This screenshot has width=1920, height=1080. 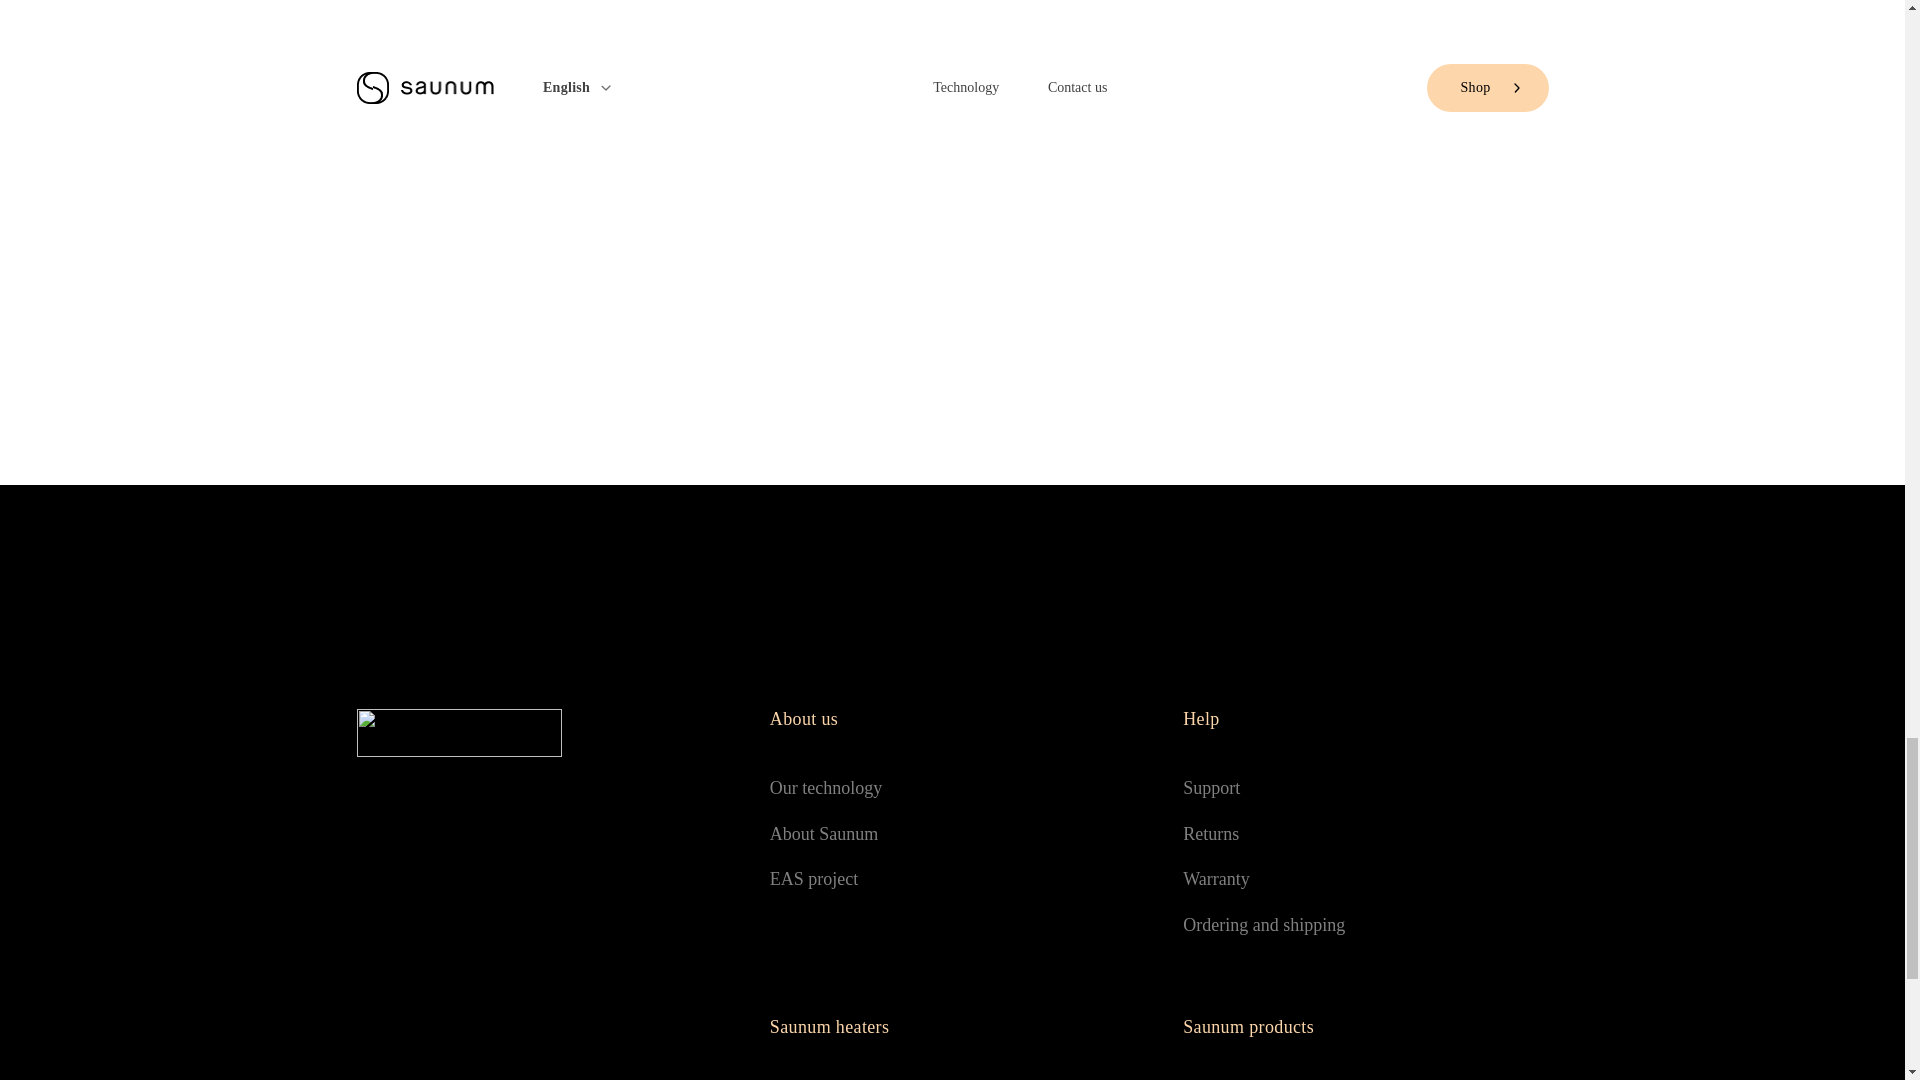 What do you see at coordinates (1364, 834) in the screenshot?
I see `Returns` at bounding box center [1364, 834].